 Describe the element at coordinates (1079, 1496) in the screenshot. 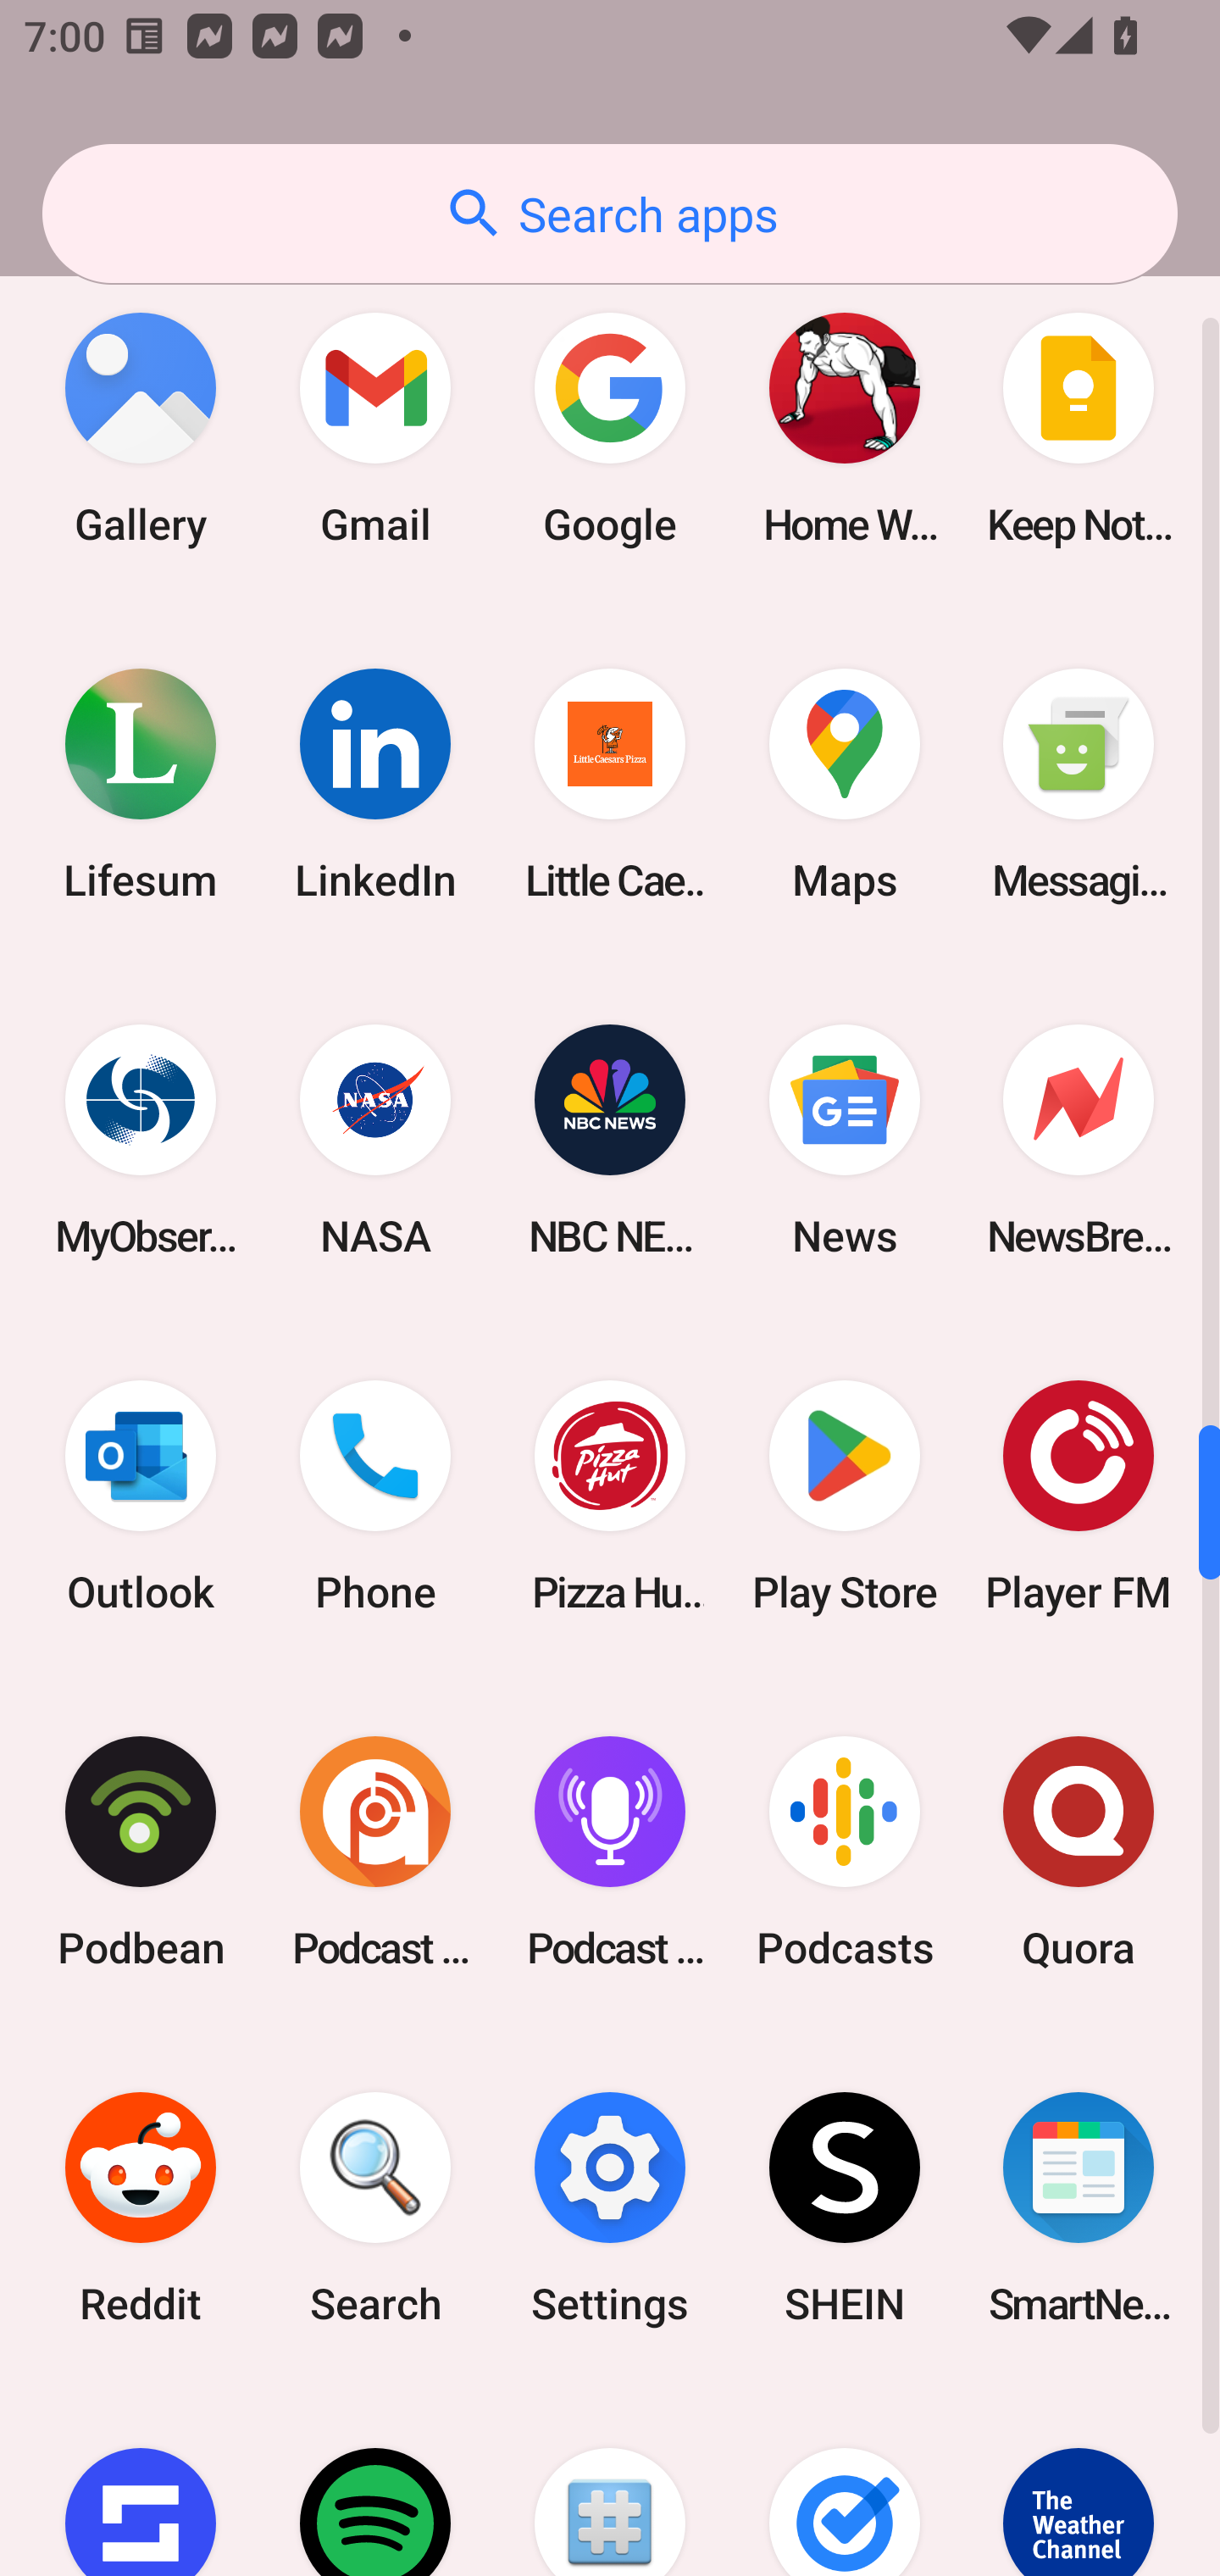

I see `Player FM` at that location.